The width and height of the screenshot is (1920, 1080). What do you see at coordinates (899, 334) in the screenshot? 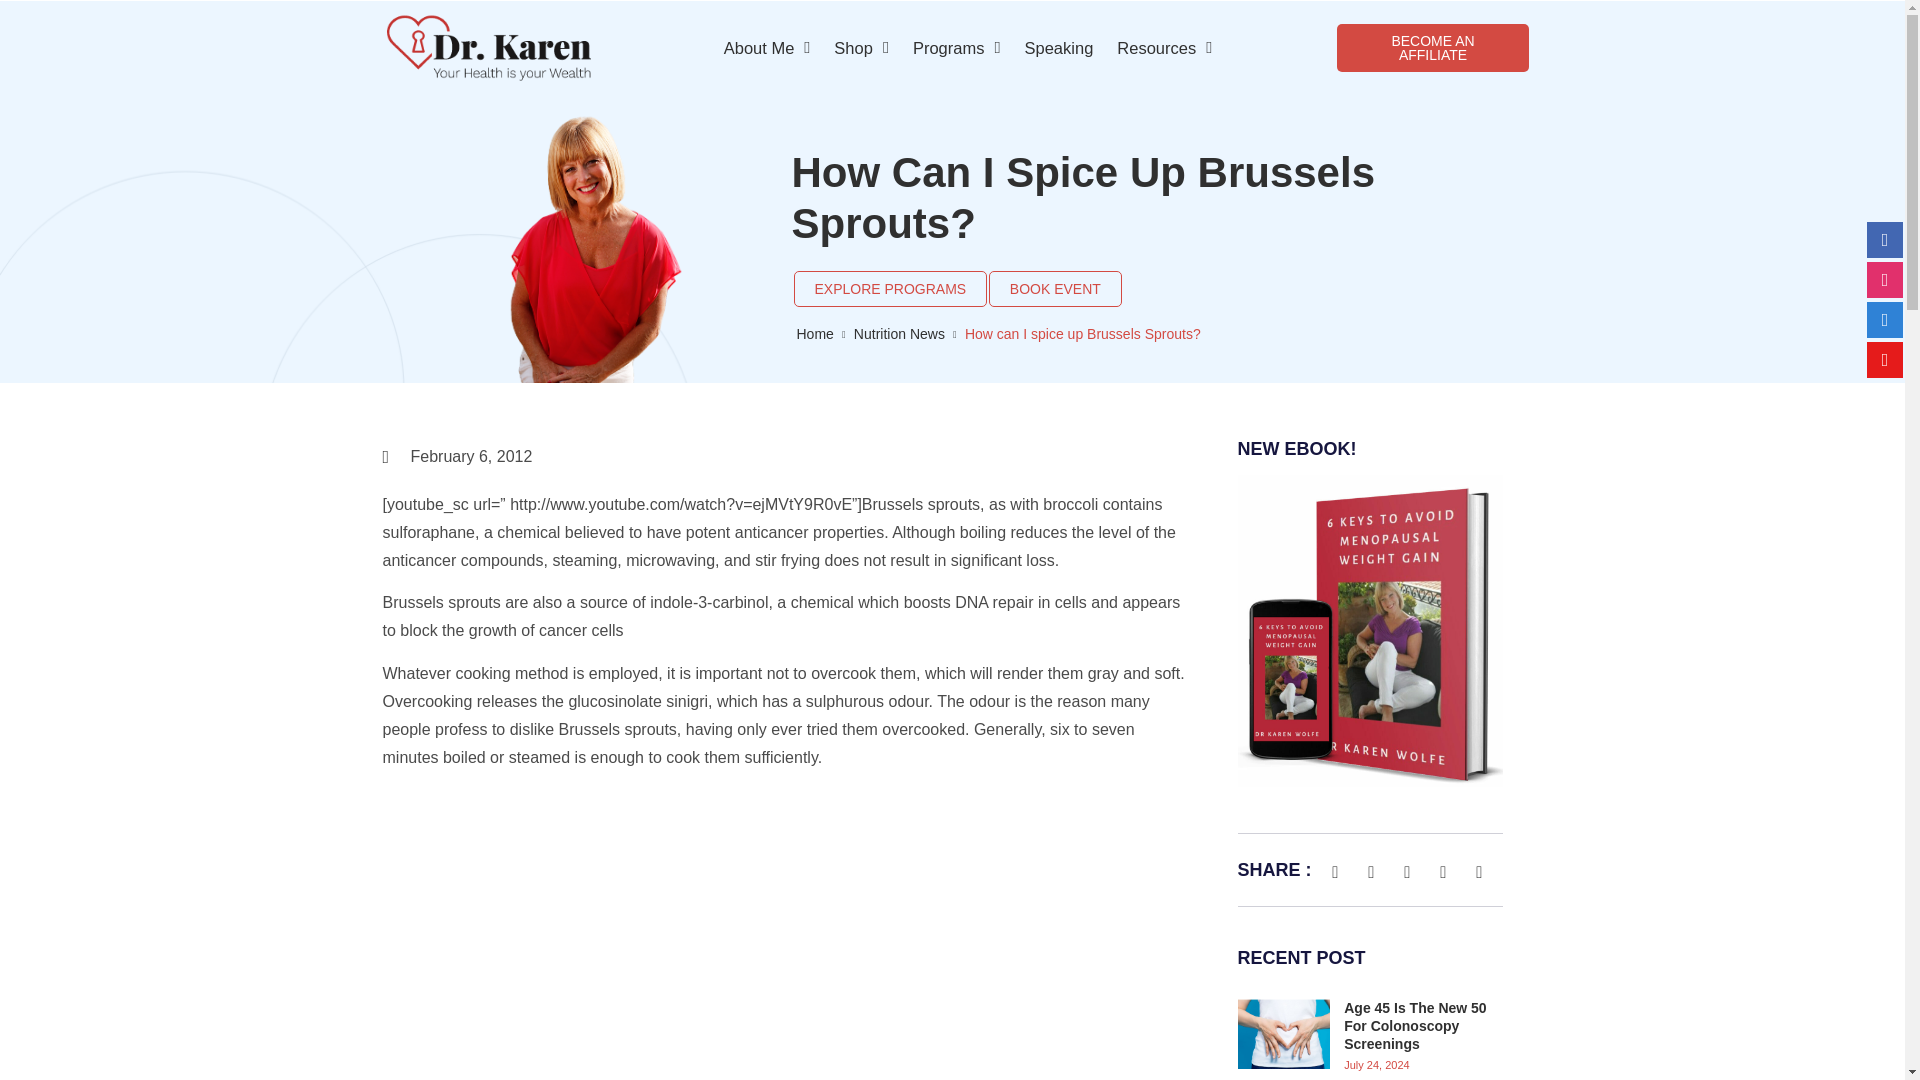
I see `Nutrition News` at bounding box center [899, 334].